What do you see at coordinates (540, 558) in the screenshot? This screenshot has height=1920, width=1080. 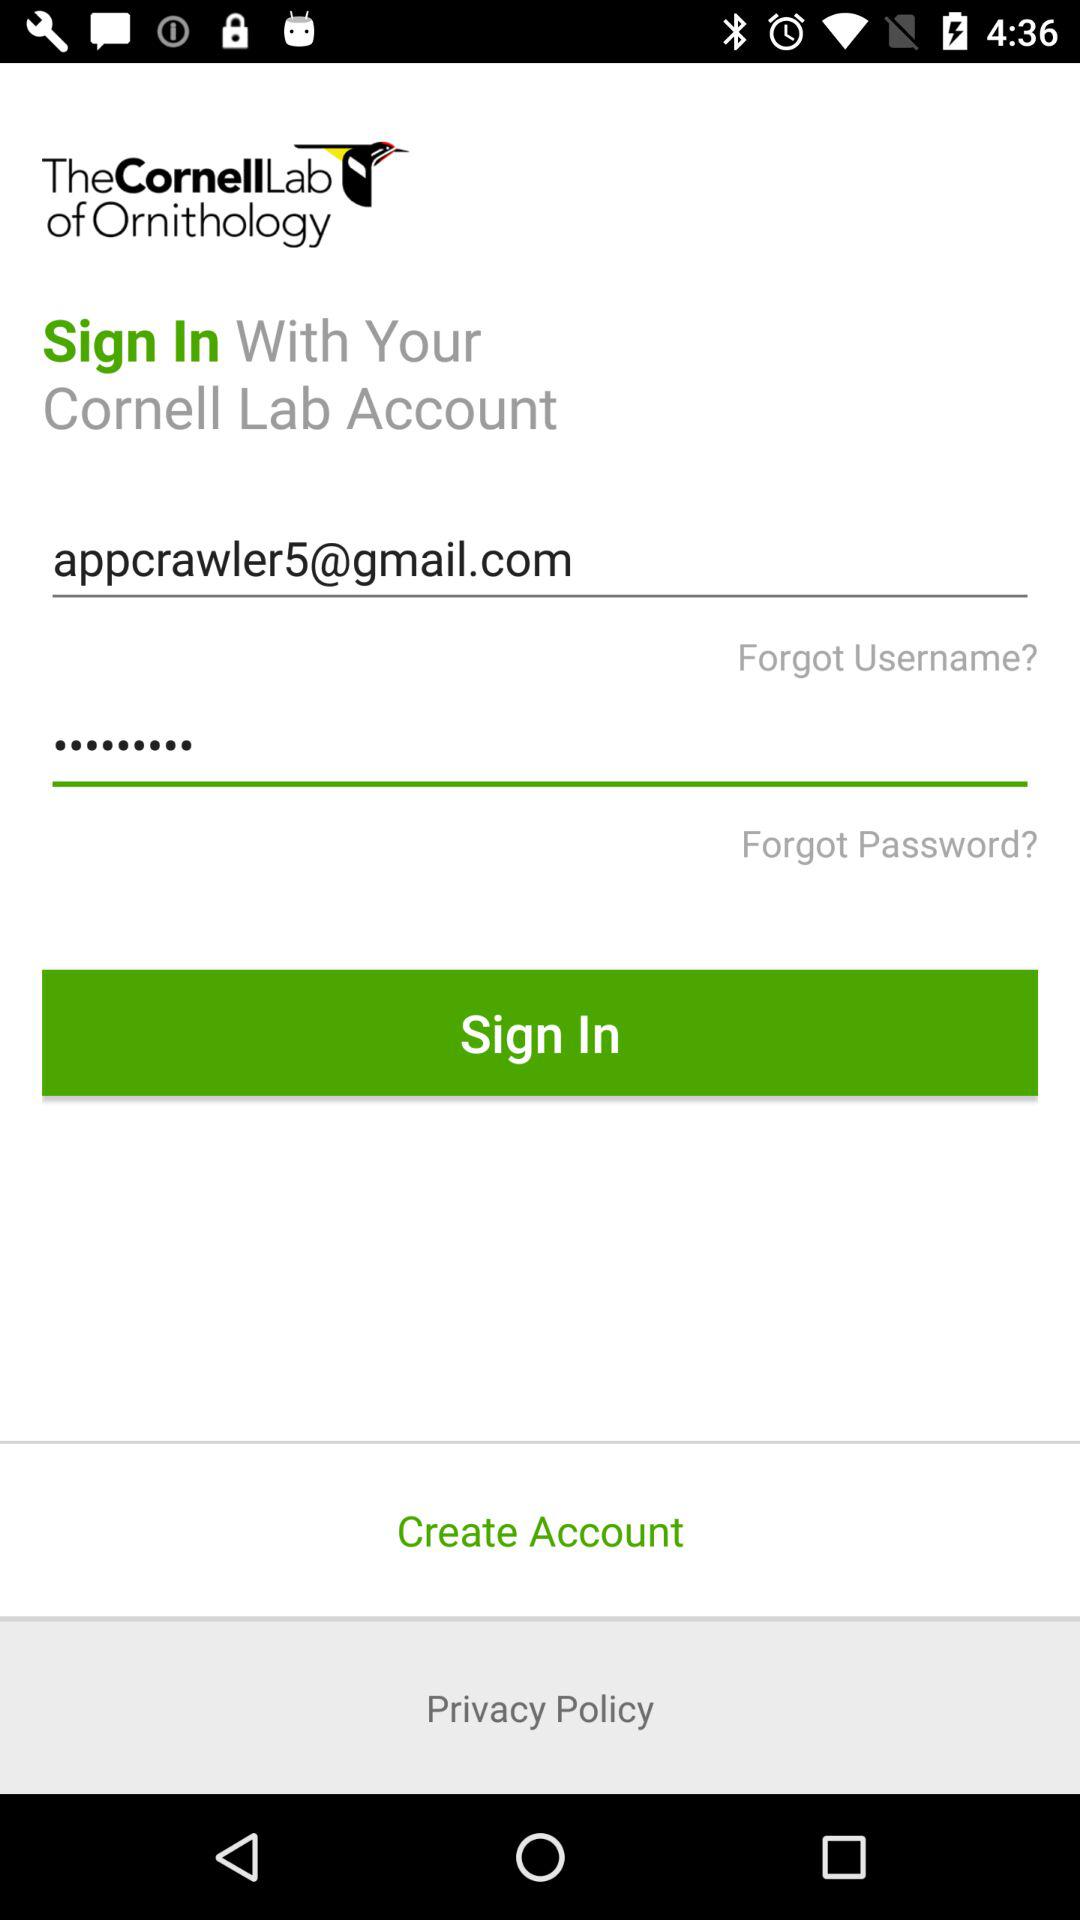 I see `jump until the appcrawler5@gmail.com item` at bounding box center [540, 558].